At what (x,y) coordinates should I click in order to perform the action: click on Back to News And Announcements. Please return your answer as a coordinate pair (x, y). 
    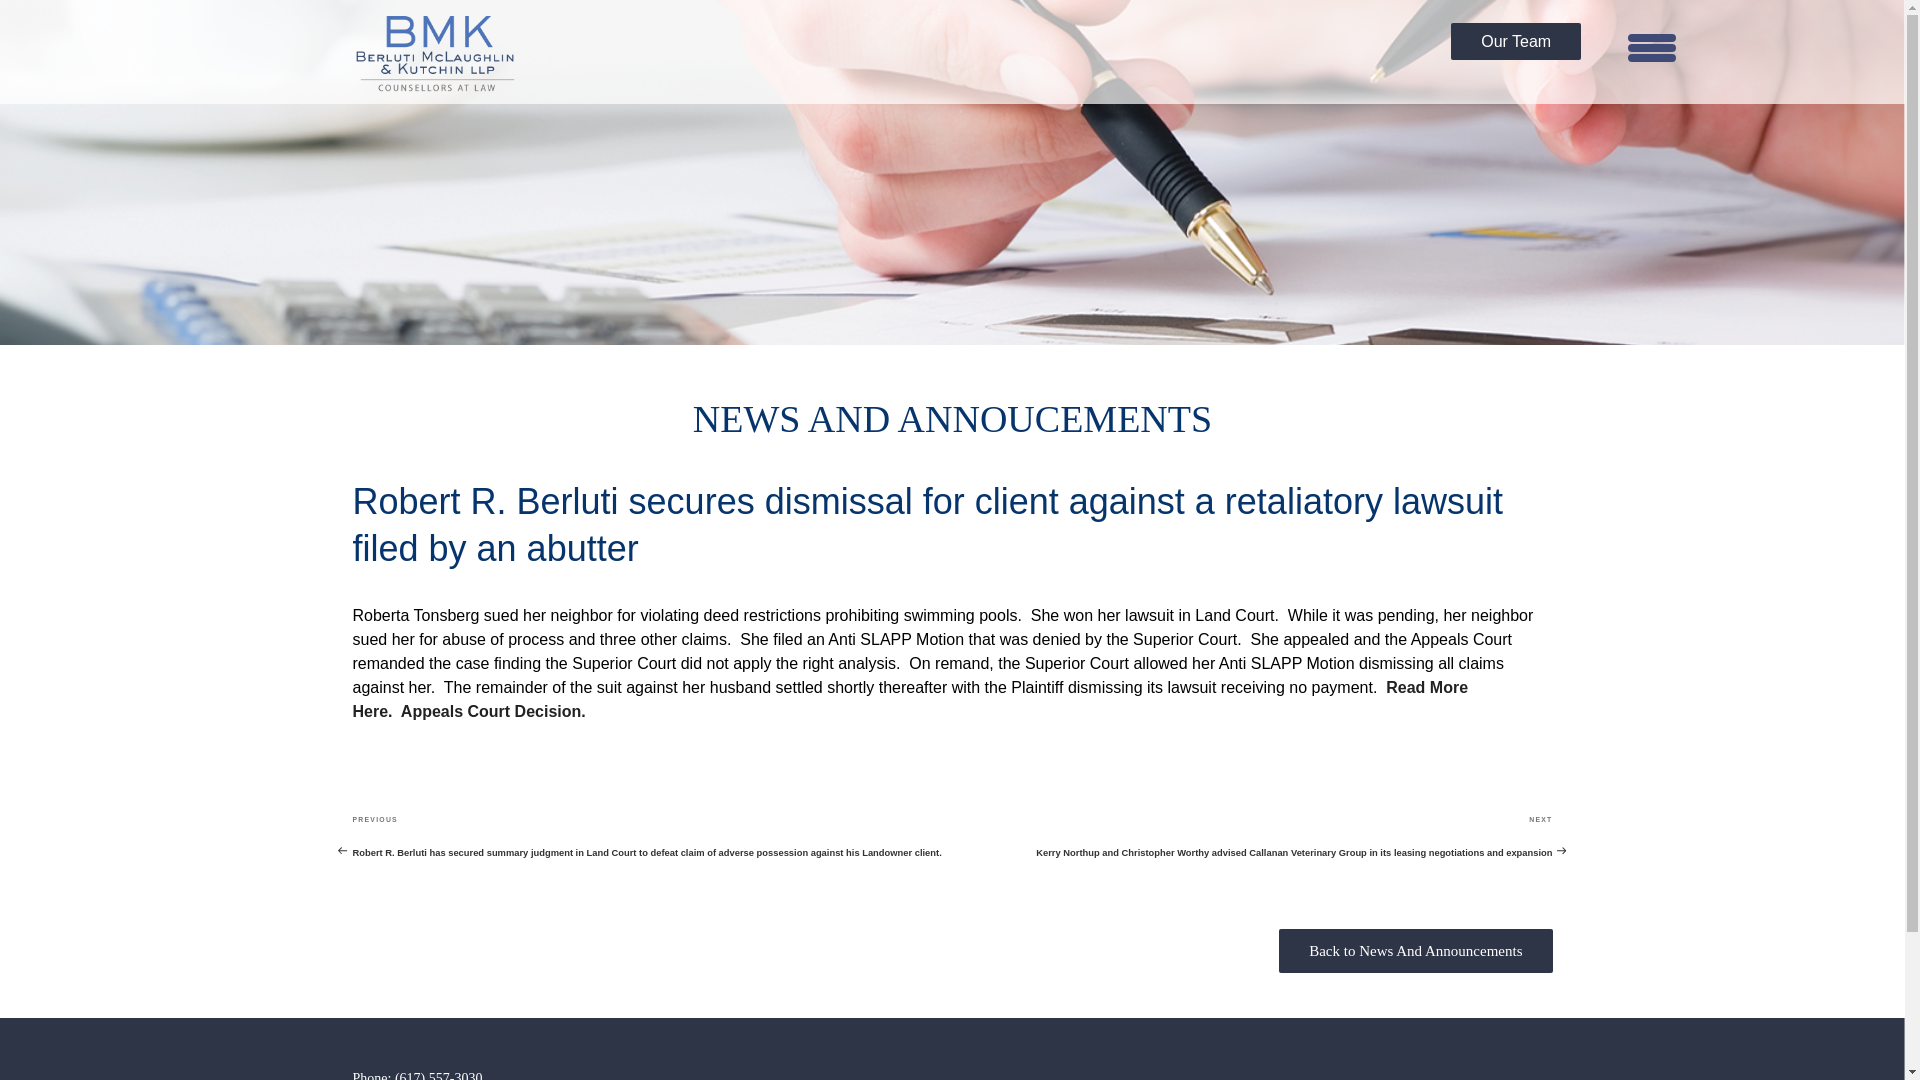
    Looking at the image, I should click on (1416, 950).